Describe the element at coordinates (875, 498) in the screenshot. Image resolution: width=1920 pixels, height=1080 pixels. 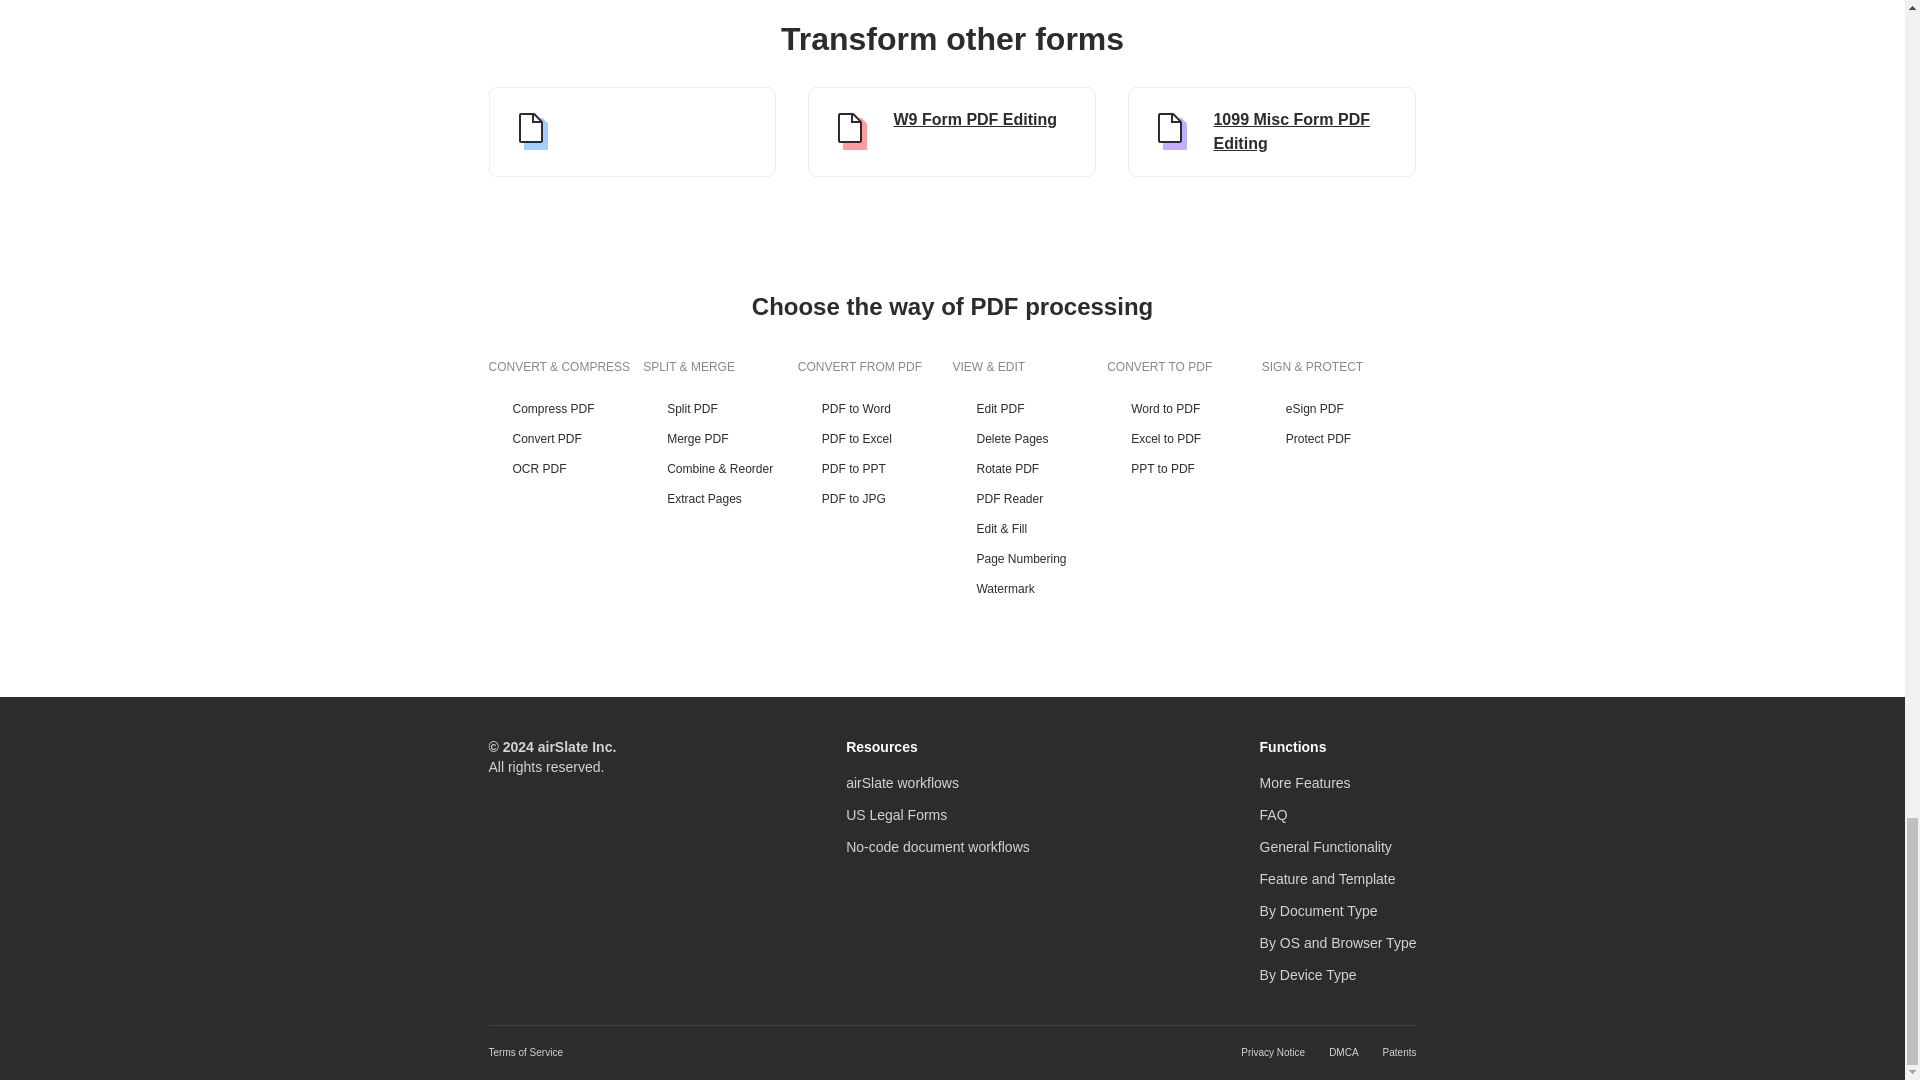
I see `PDF to JPG` at that location.